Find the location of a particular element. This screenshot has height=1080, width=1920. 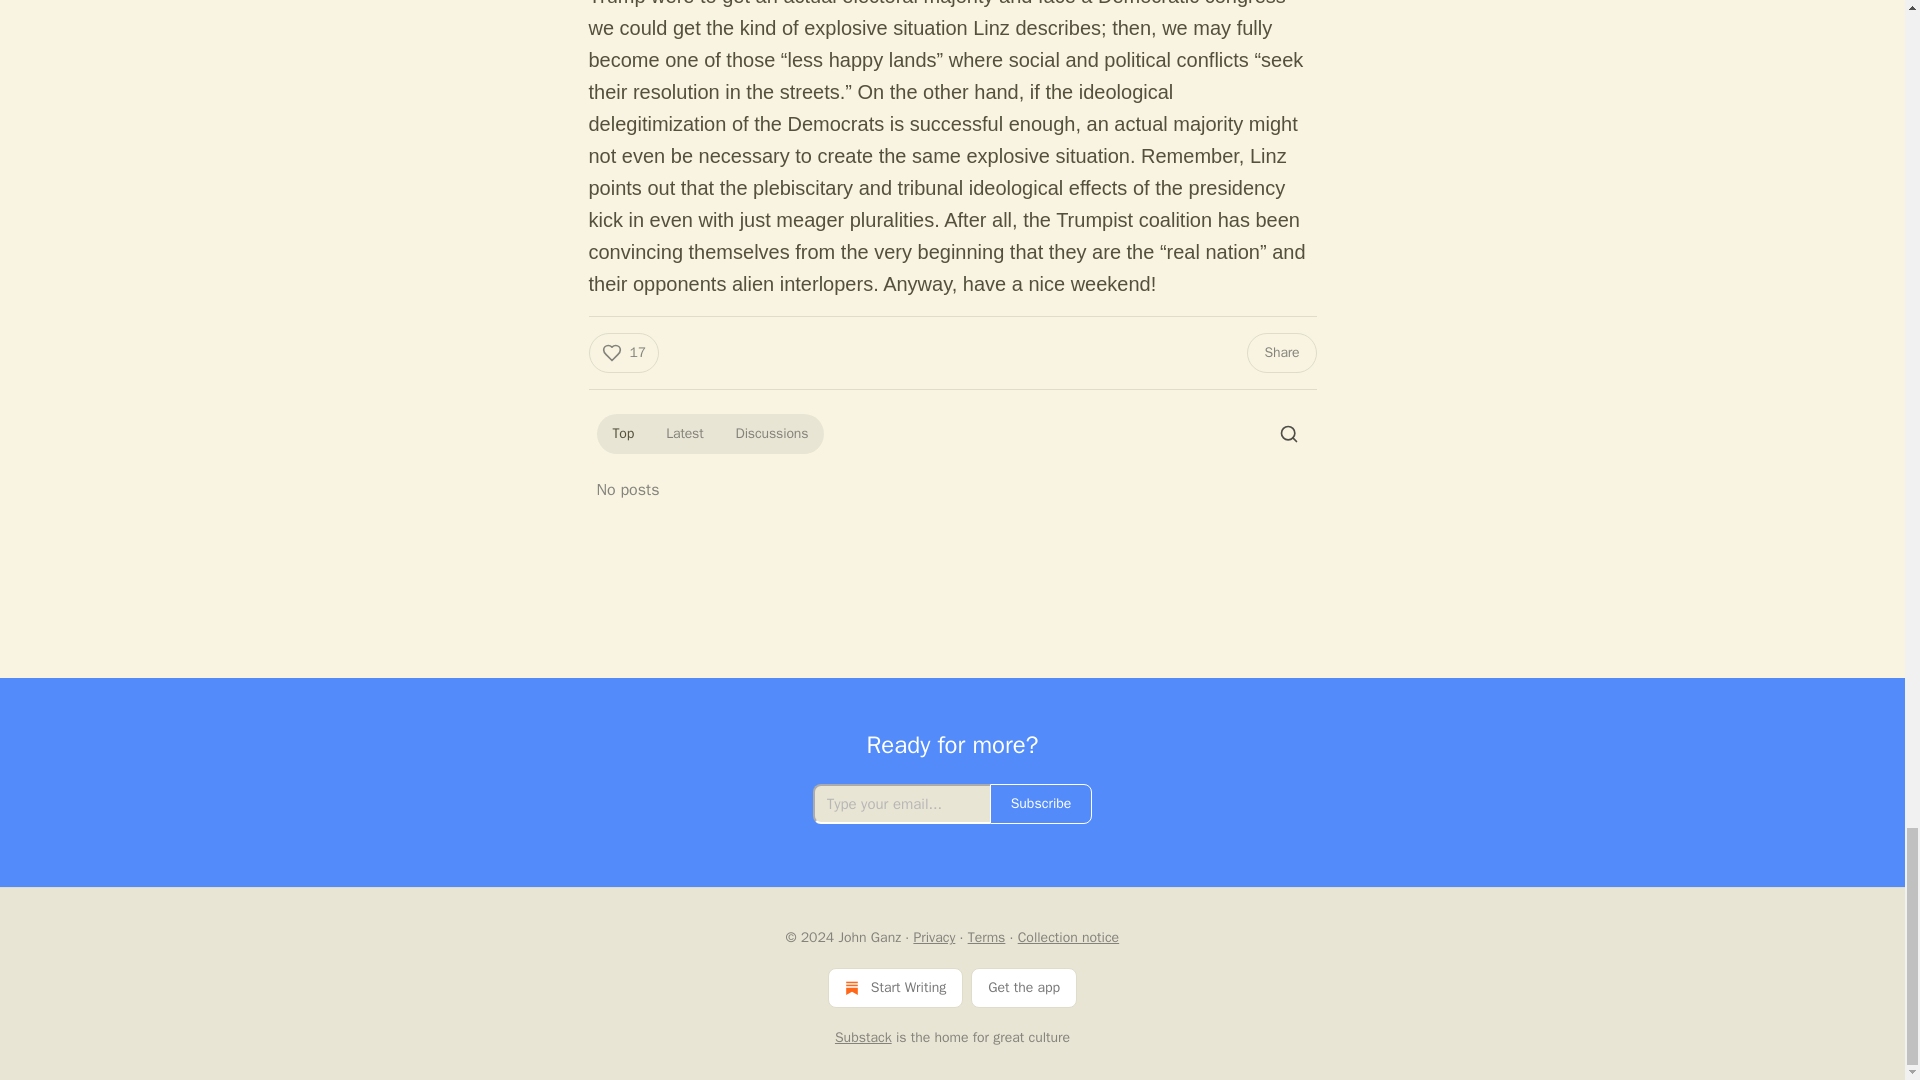

Top is located at coordinates (622, 434).